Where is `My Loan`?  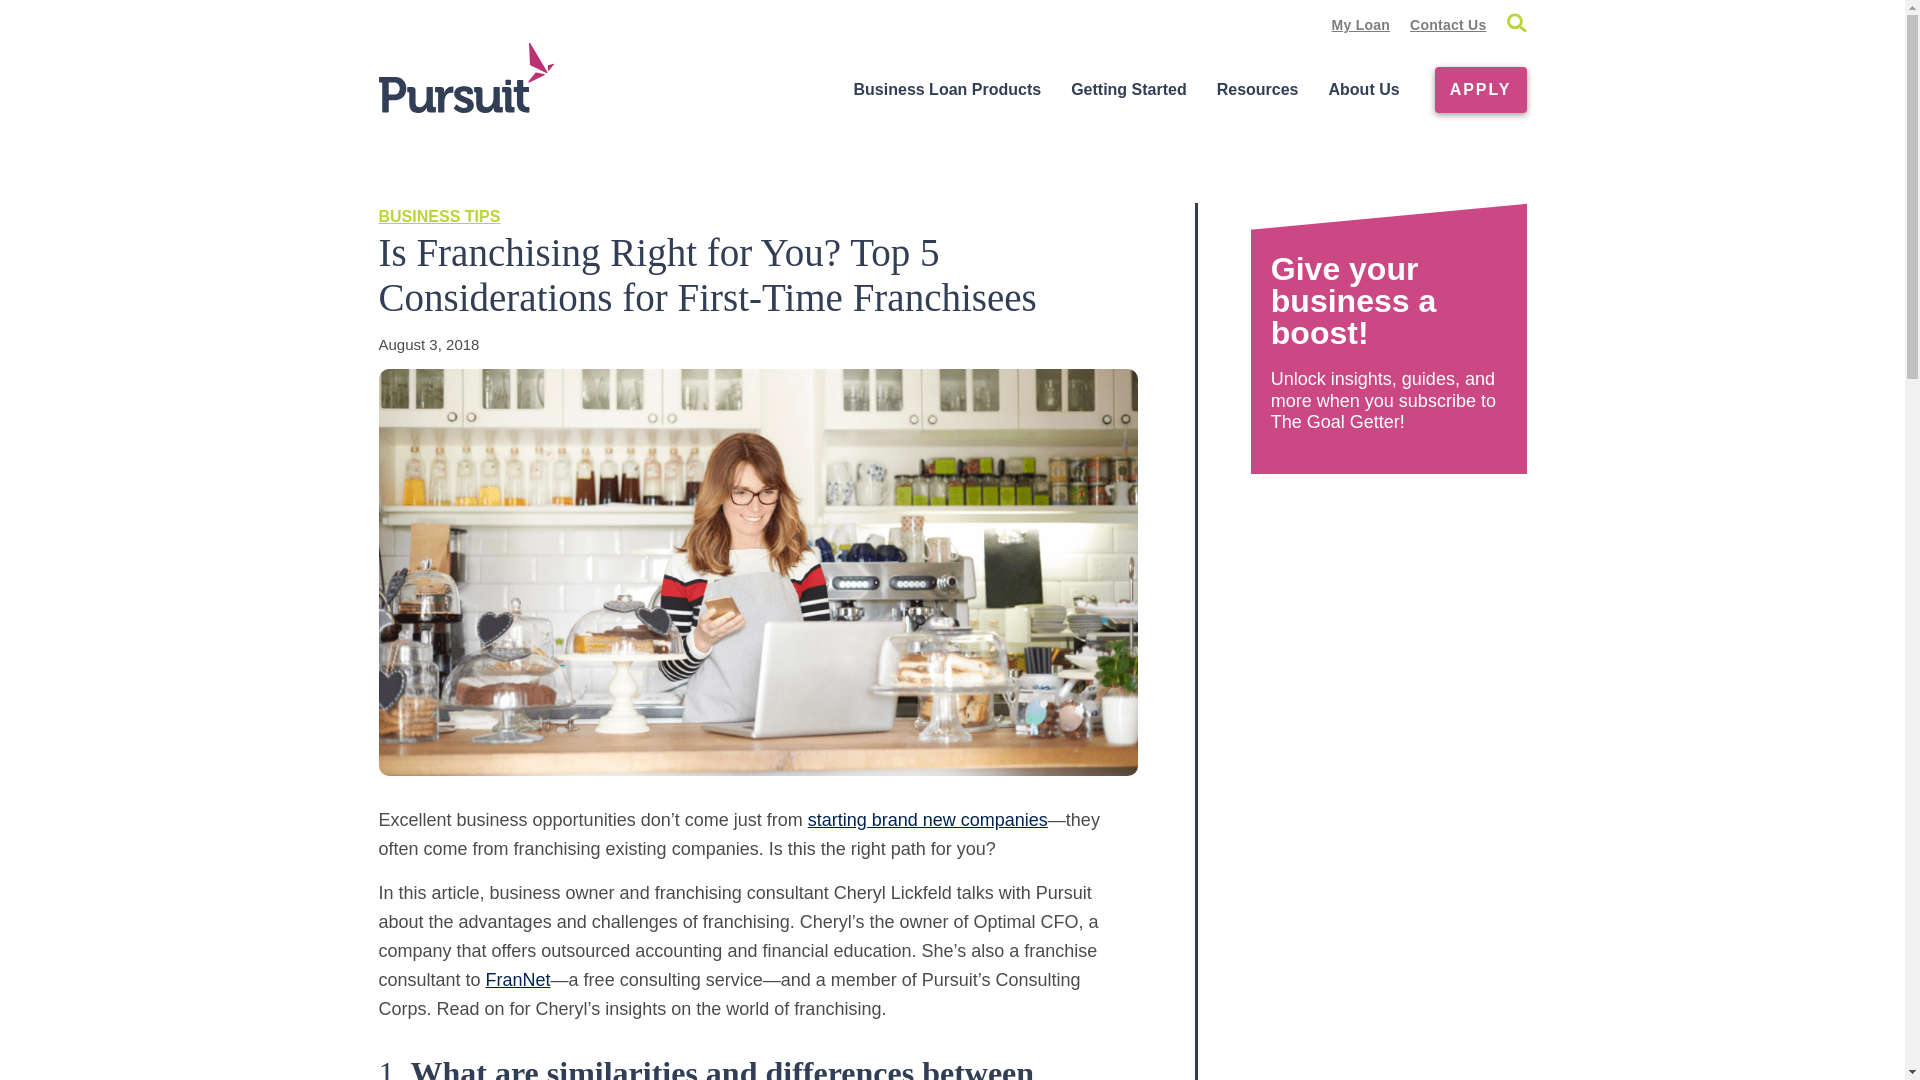
My Loan is located at coordinates (1361, 25).